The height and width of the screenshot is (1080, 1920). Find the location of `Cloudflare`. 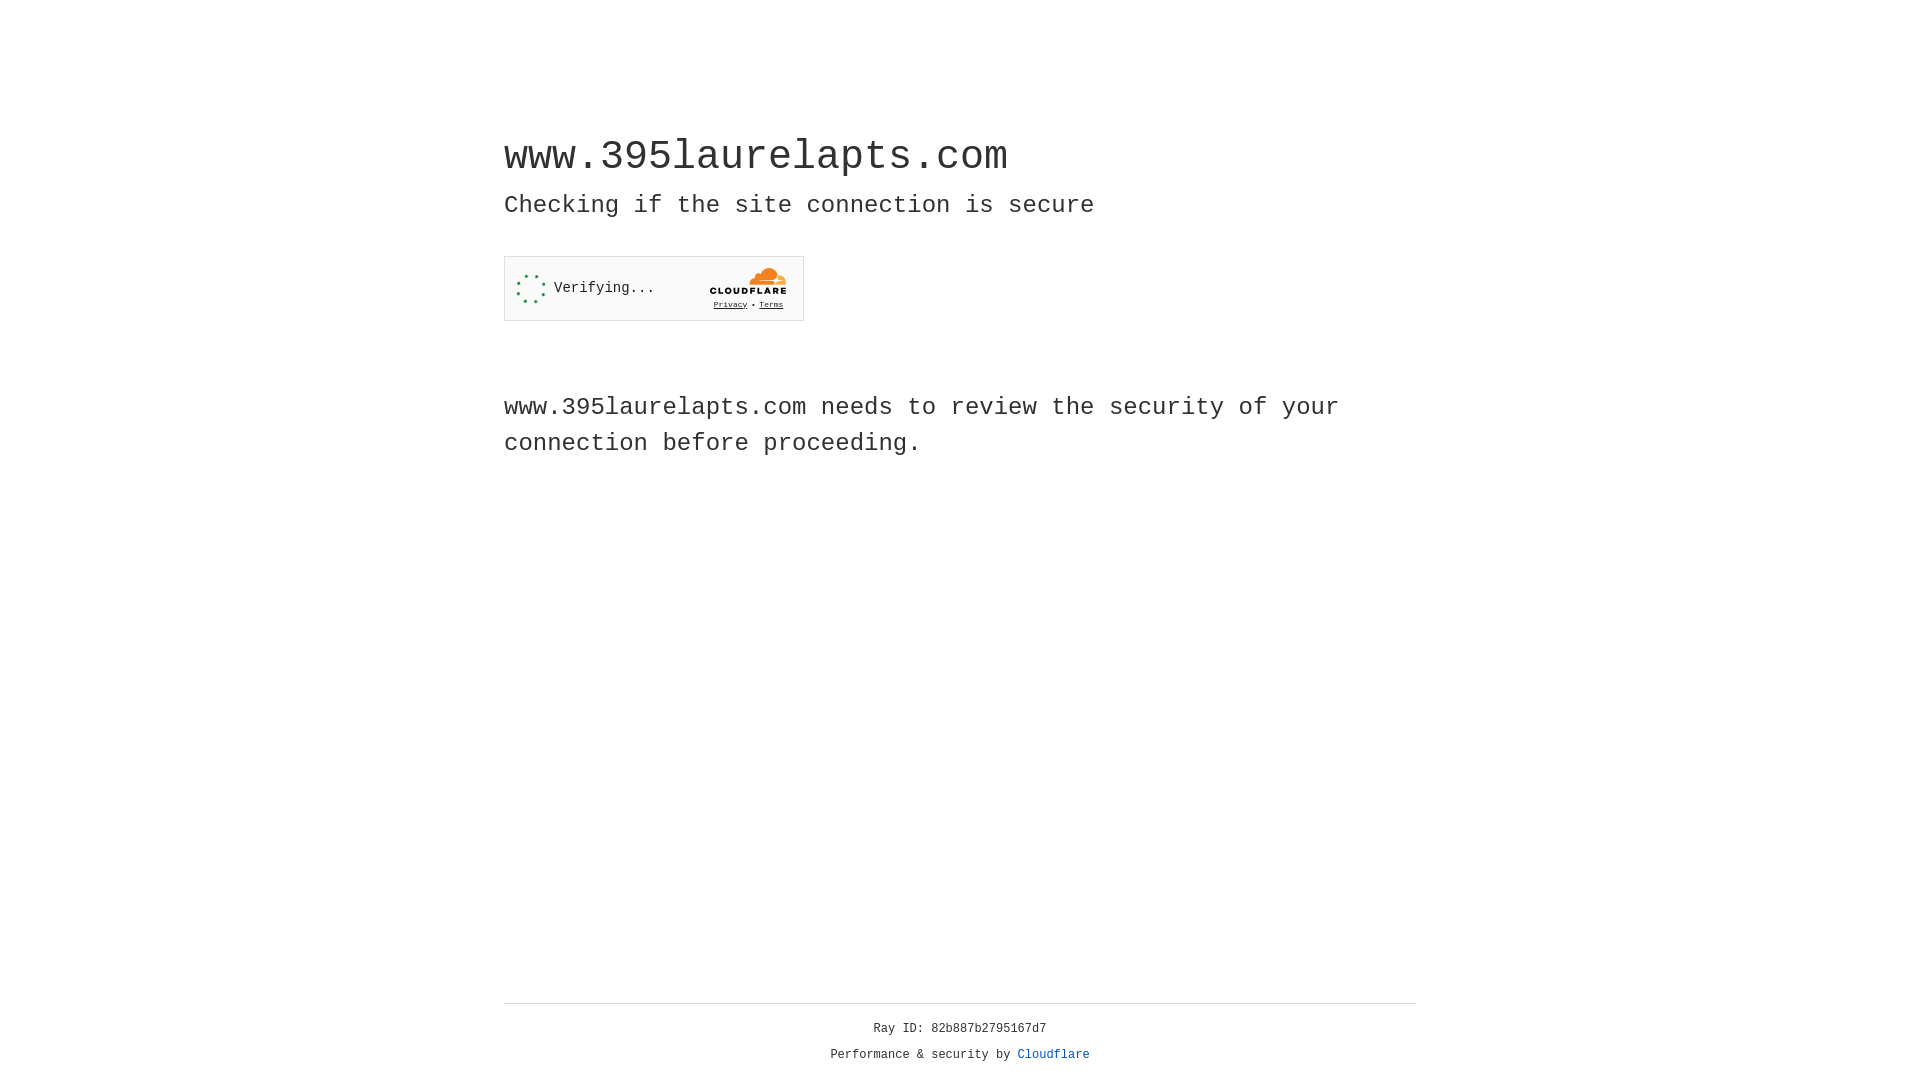

Cloudflare is located at coordinates (1054, 1055).